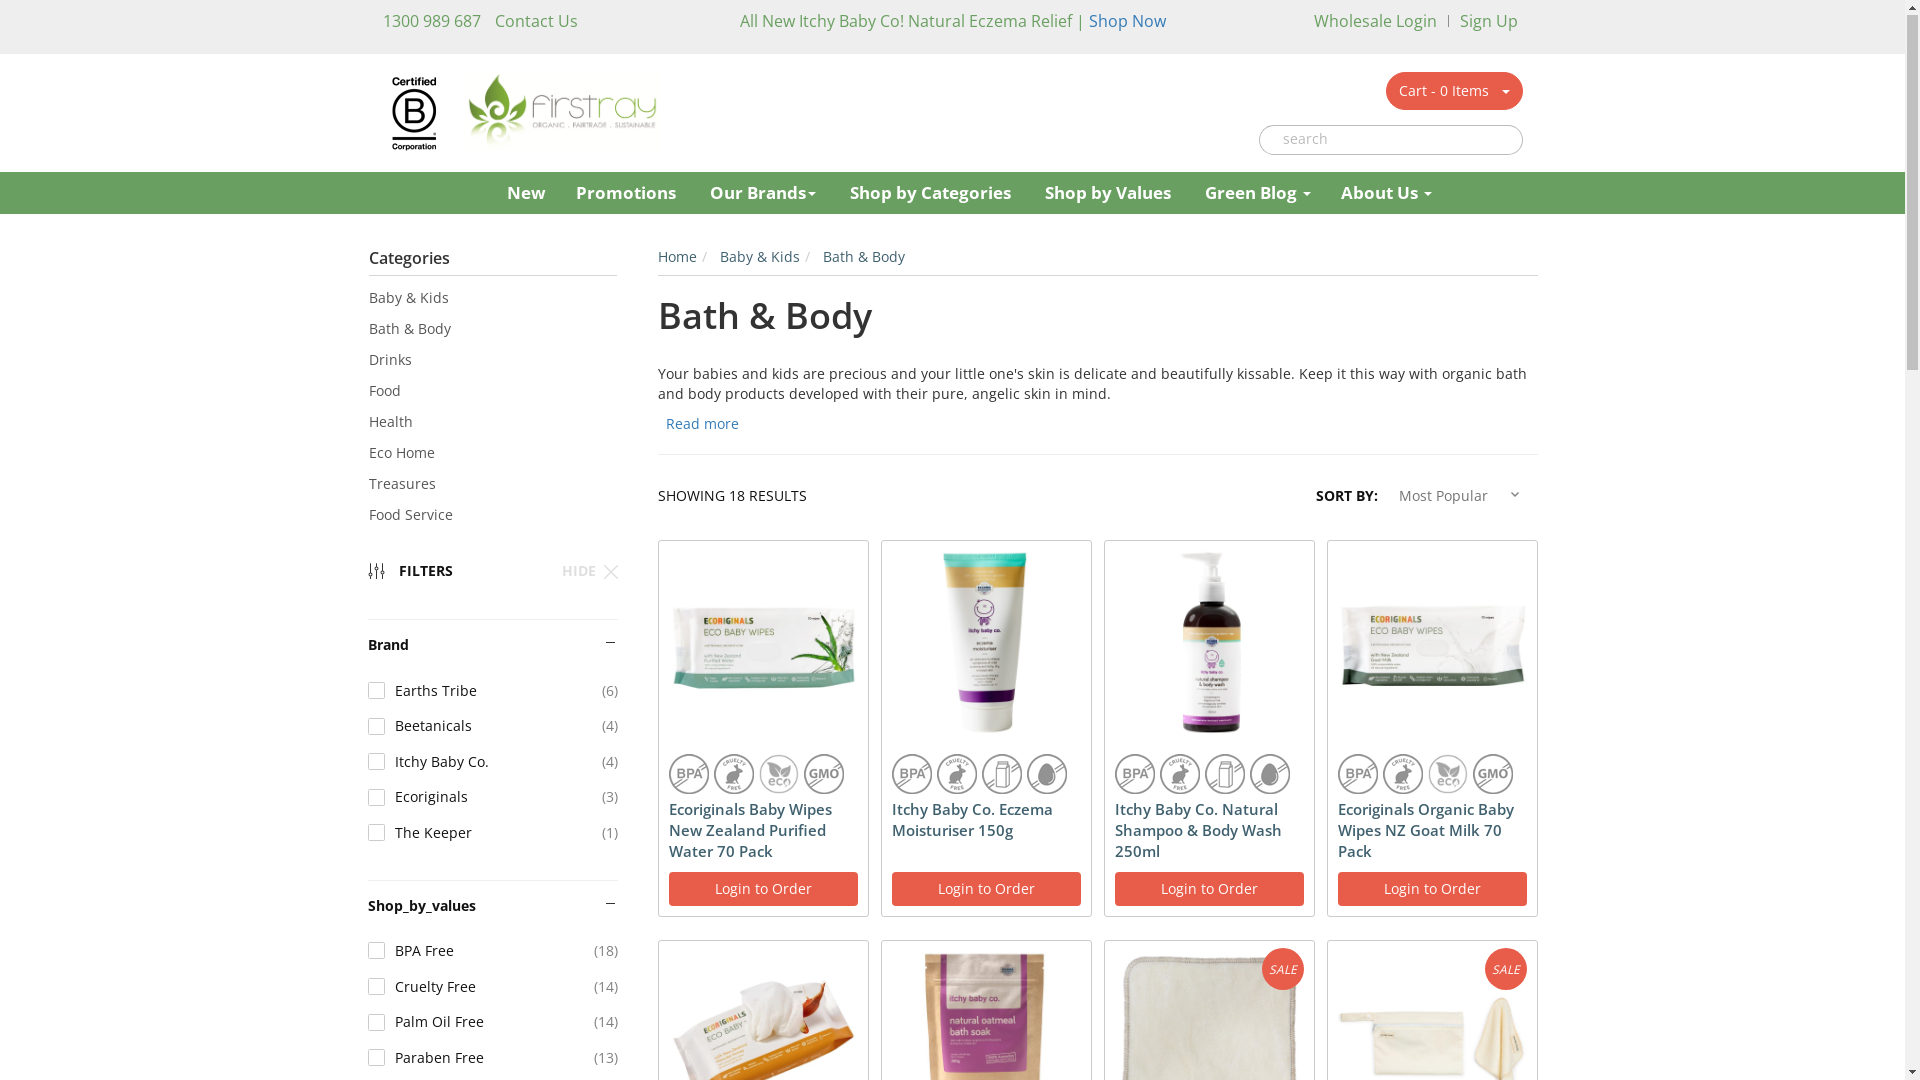 The height and width of the screenshot is (1080, 1920). Describe the element at coordinates (1208, 832) in the screenshot. I see `Itchy Baby Co. Natural Shampoo & Body Wash 250ml` at that location.